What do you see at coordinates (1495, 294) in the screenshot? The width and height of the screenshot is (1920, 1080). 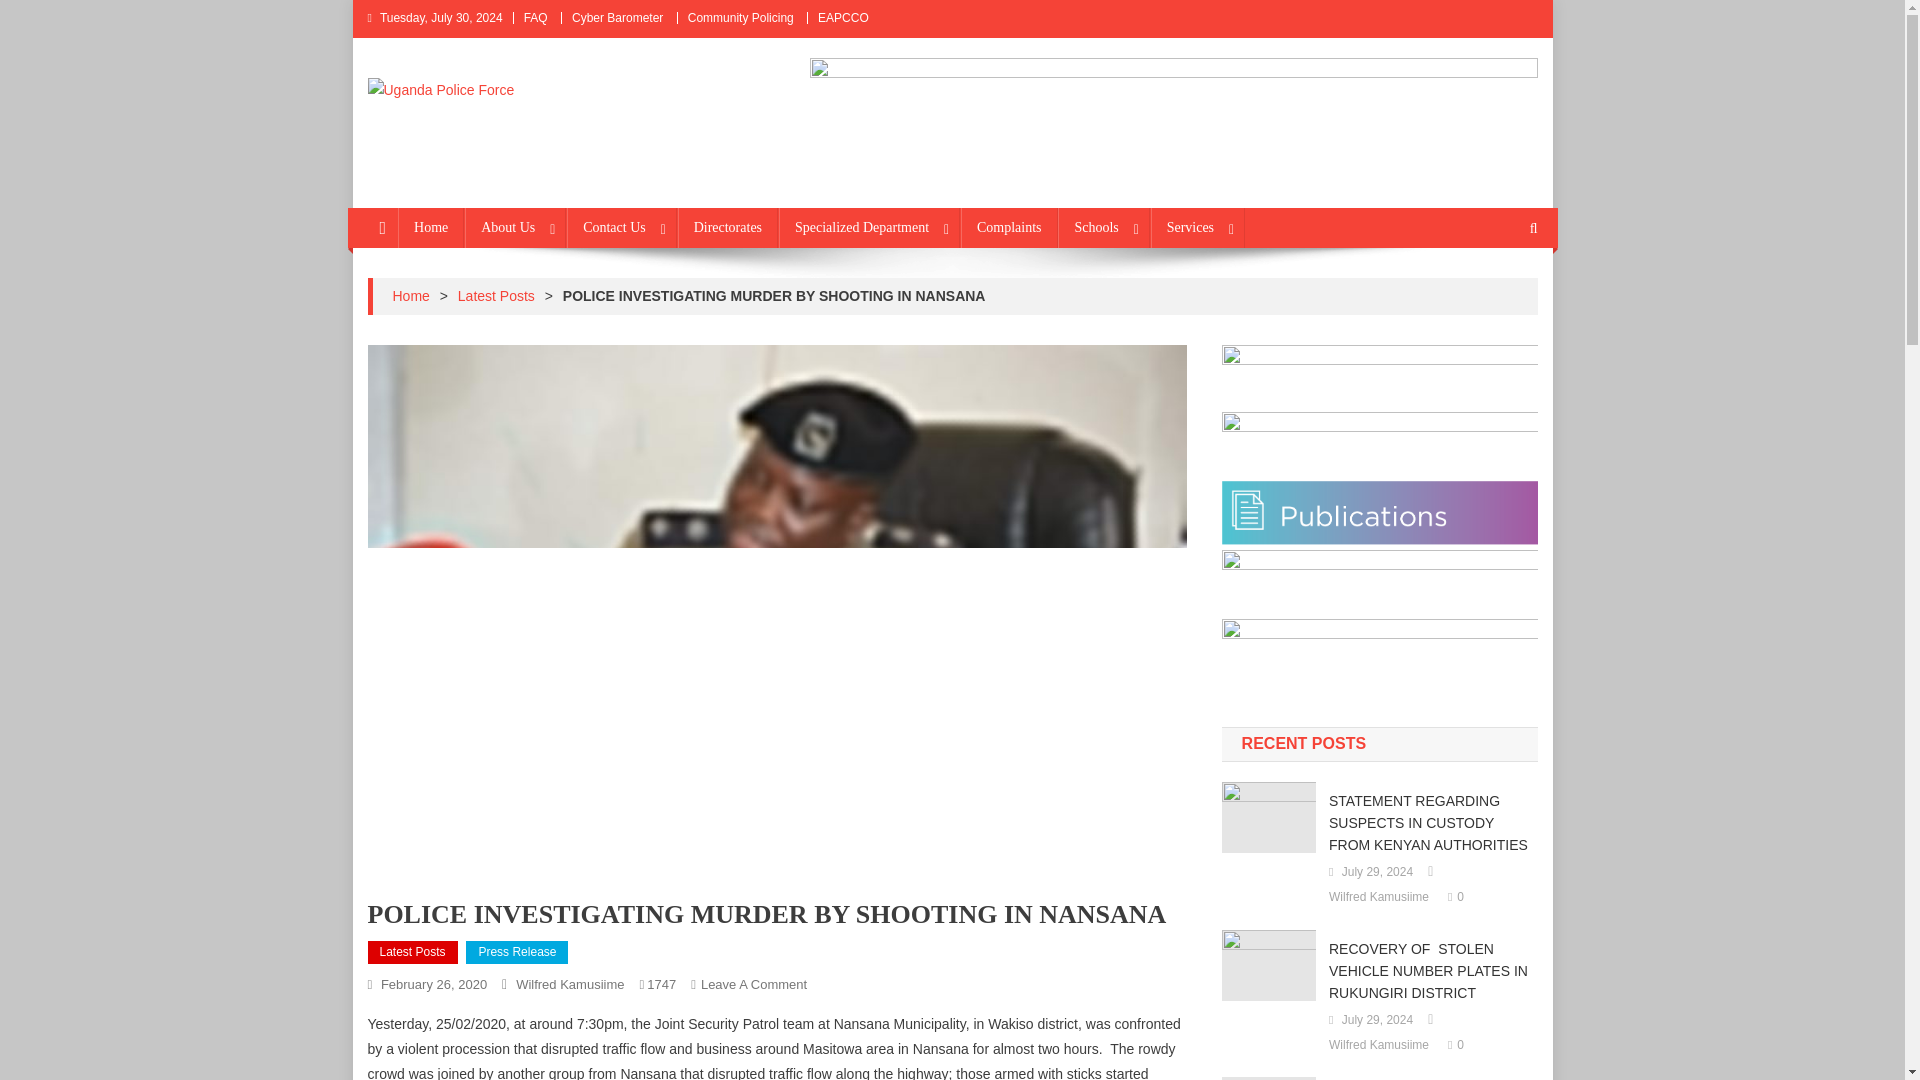 I see `Search` at bounding box center [1495, 294].